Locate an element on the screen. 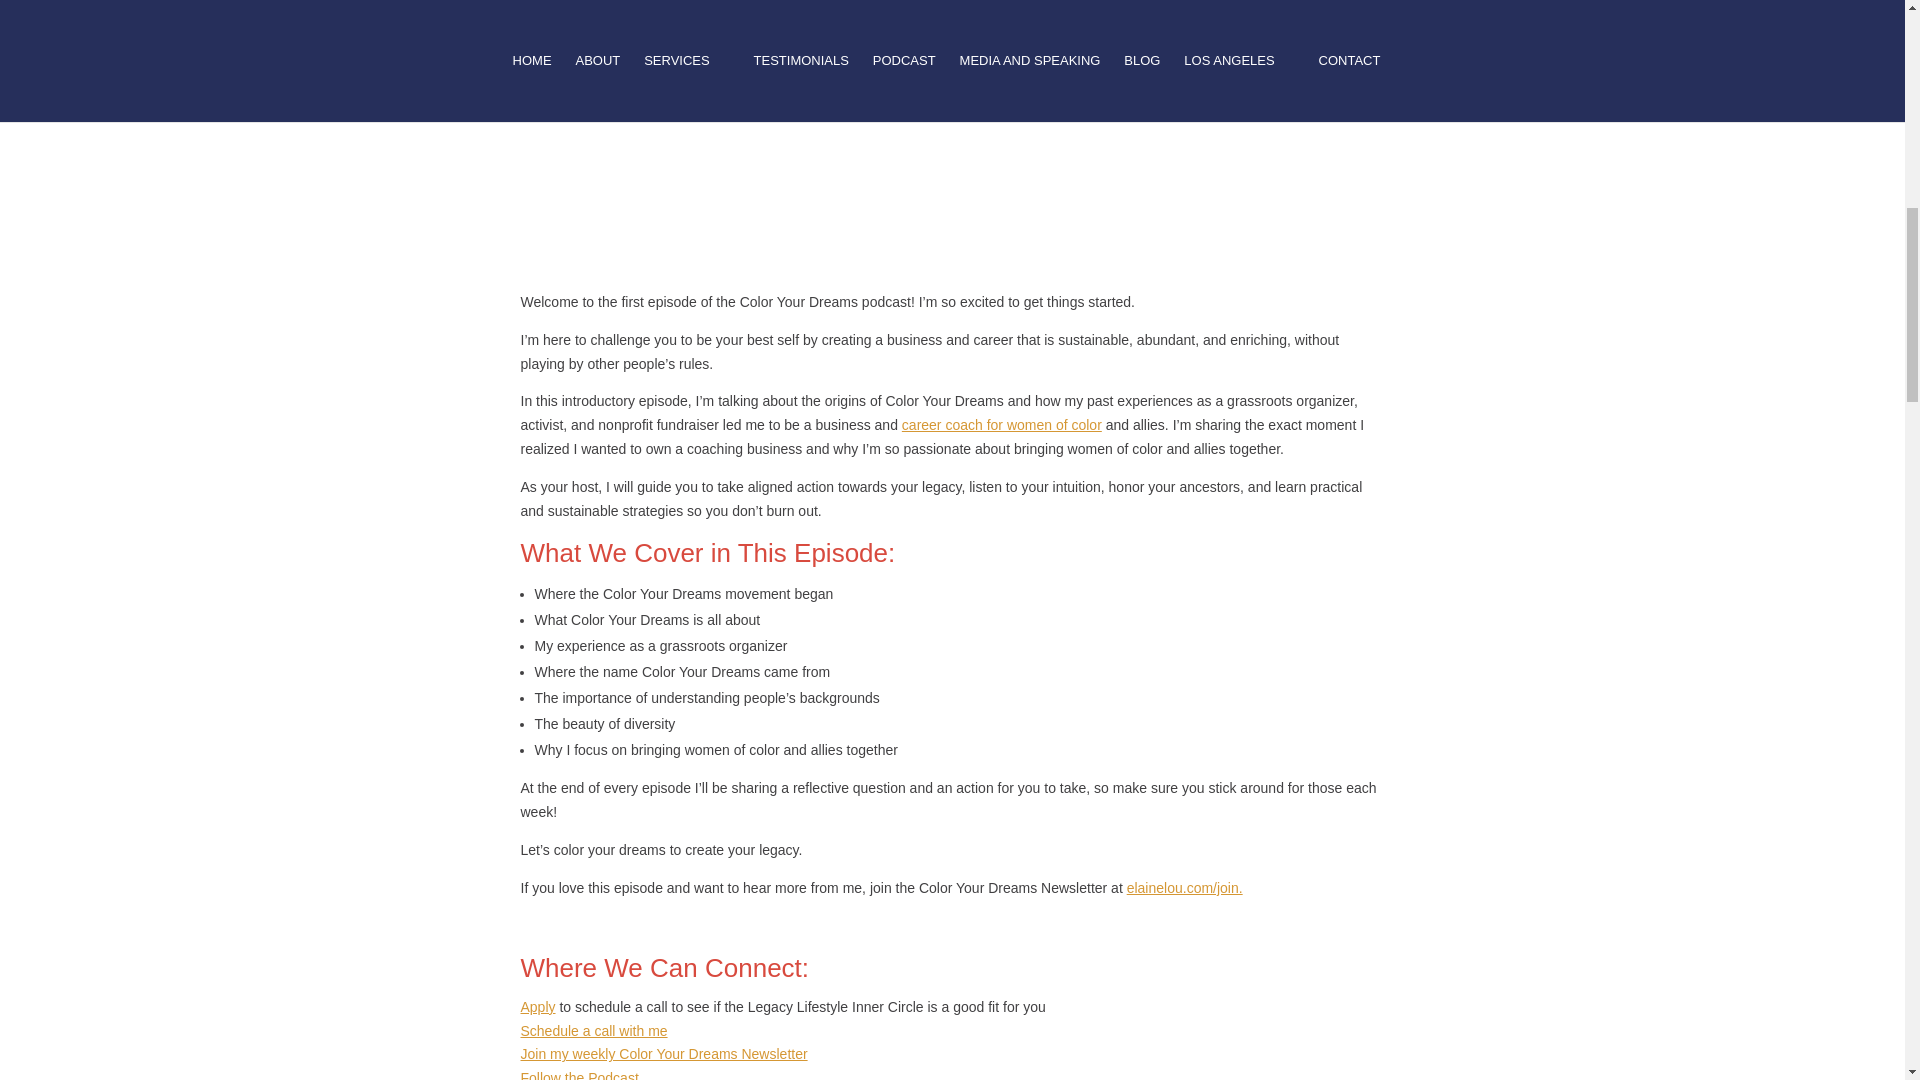 The width and height of the screenshot is (1920, 1080). Follow the Podcast is located at coordinates (578, 1075).